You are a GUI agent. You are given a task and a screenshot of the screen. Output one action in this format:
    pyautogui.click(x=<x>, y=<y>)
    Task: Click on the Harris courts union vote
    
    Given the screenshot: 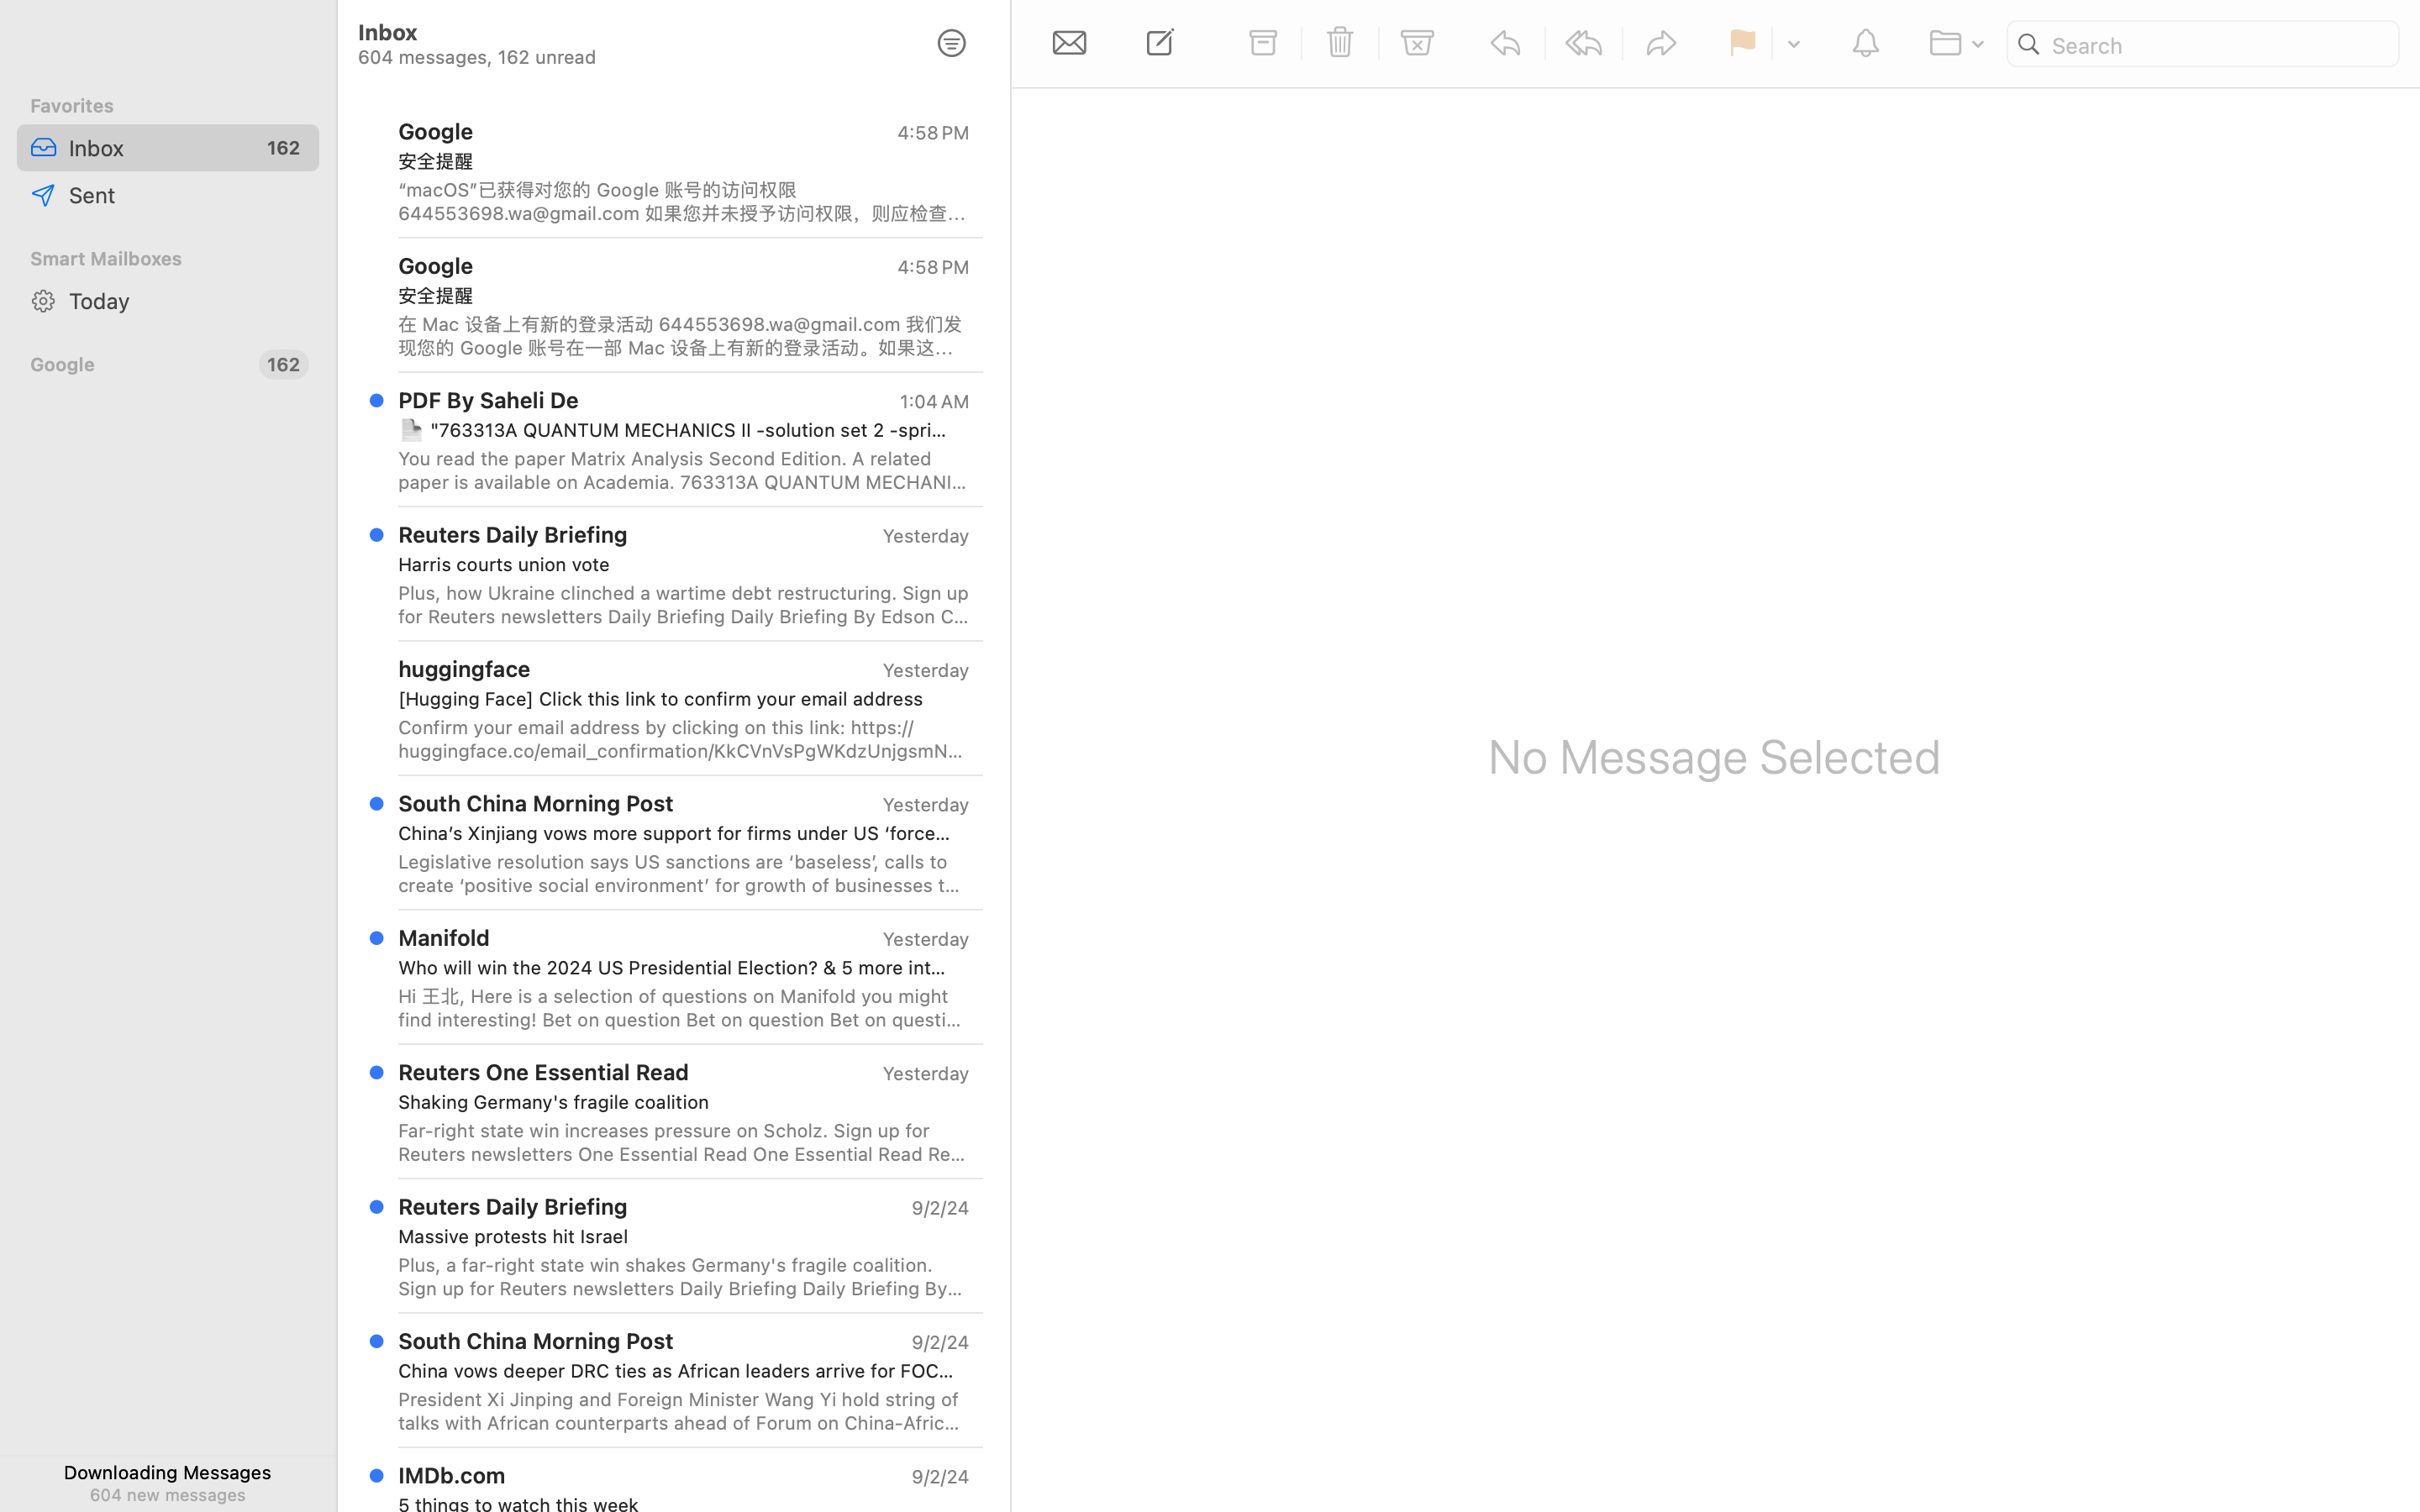 What is the action you would take?
    pyautogui.click(x=677, y=564)
    